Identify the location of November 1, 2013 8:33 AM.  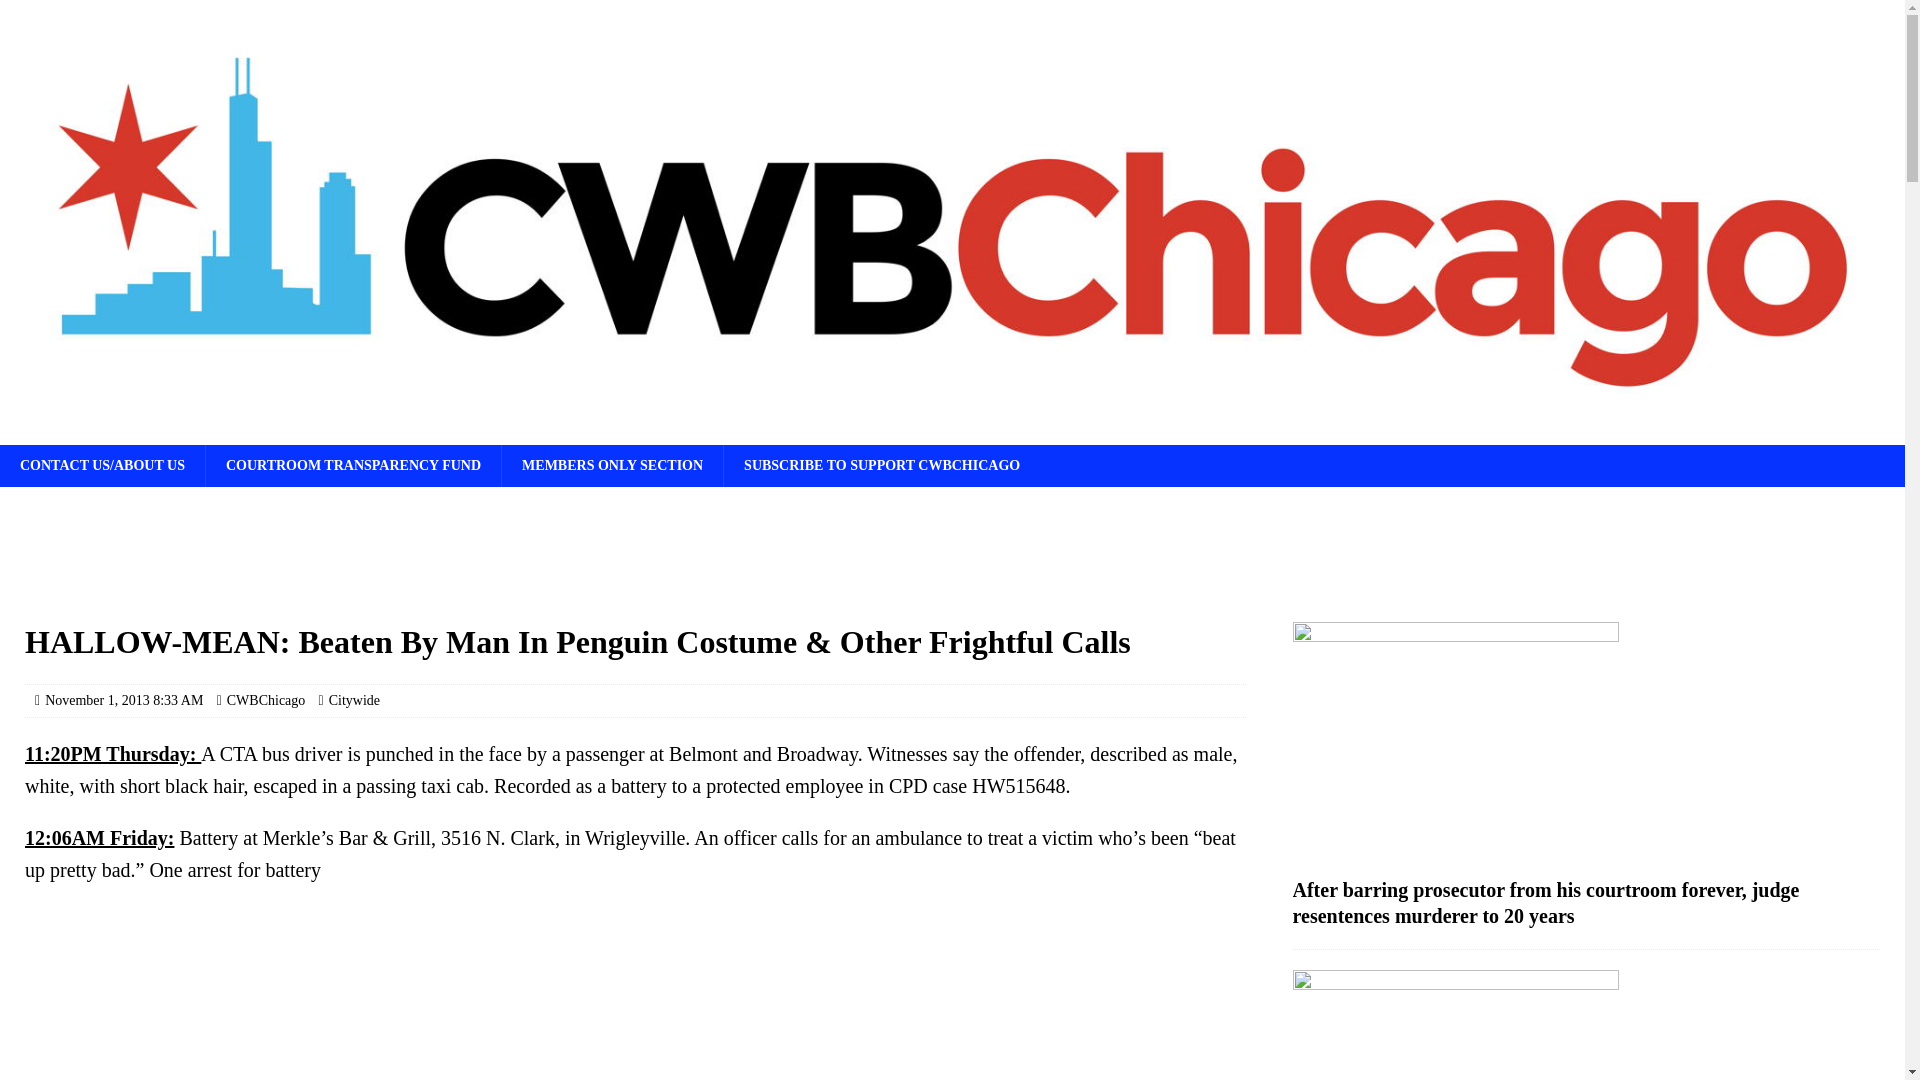
(124, 700).